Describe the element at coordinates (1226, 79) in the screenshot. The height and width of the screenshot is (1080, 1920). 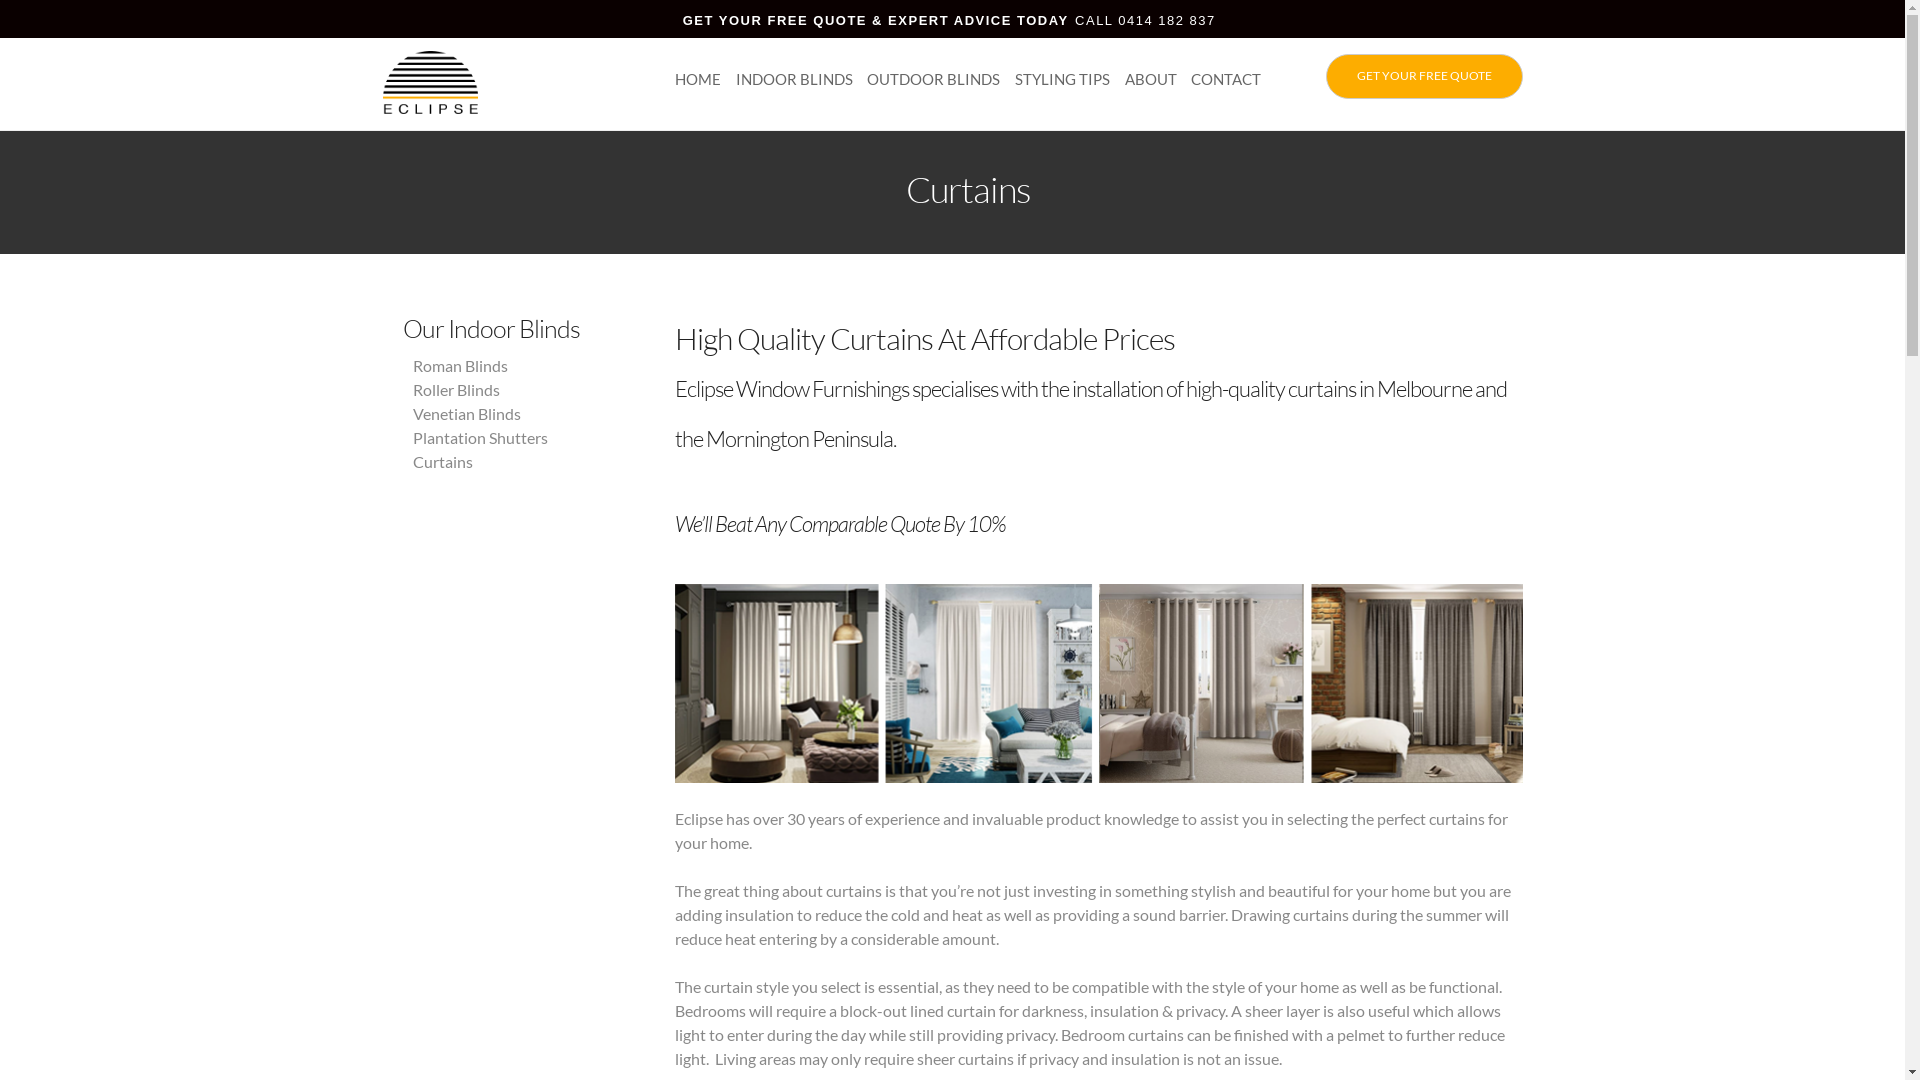
I see `CONTACT` at that location.